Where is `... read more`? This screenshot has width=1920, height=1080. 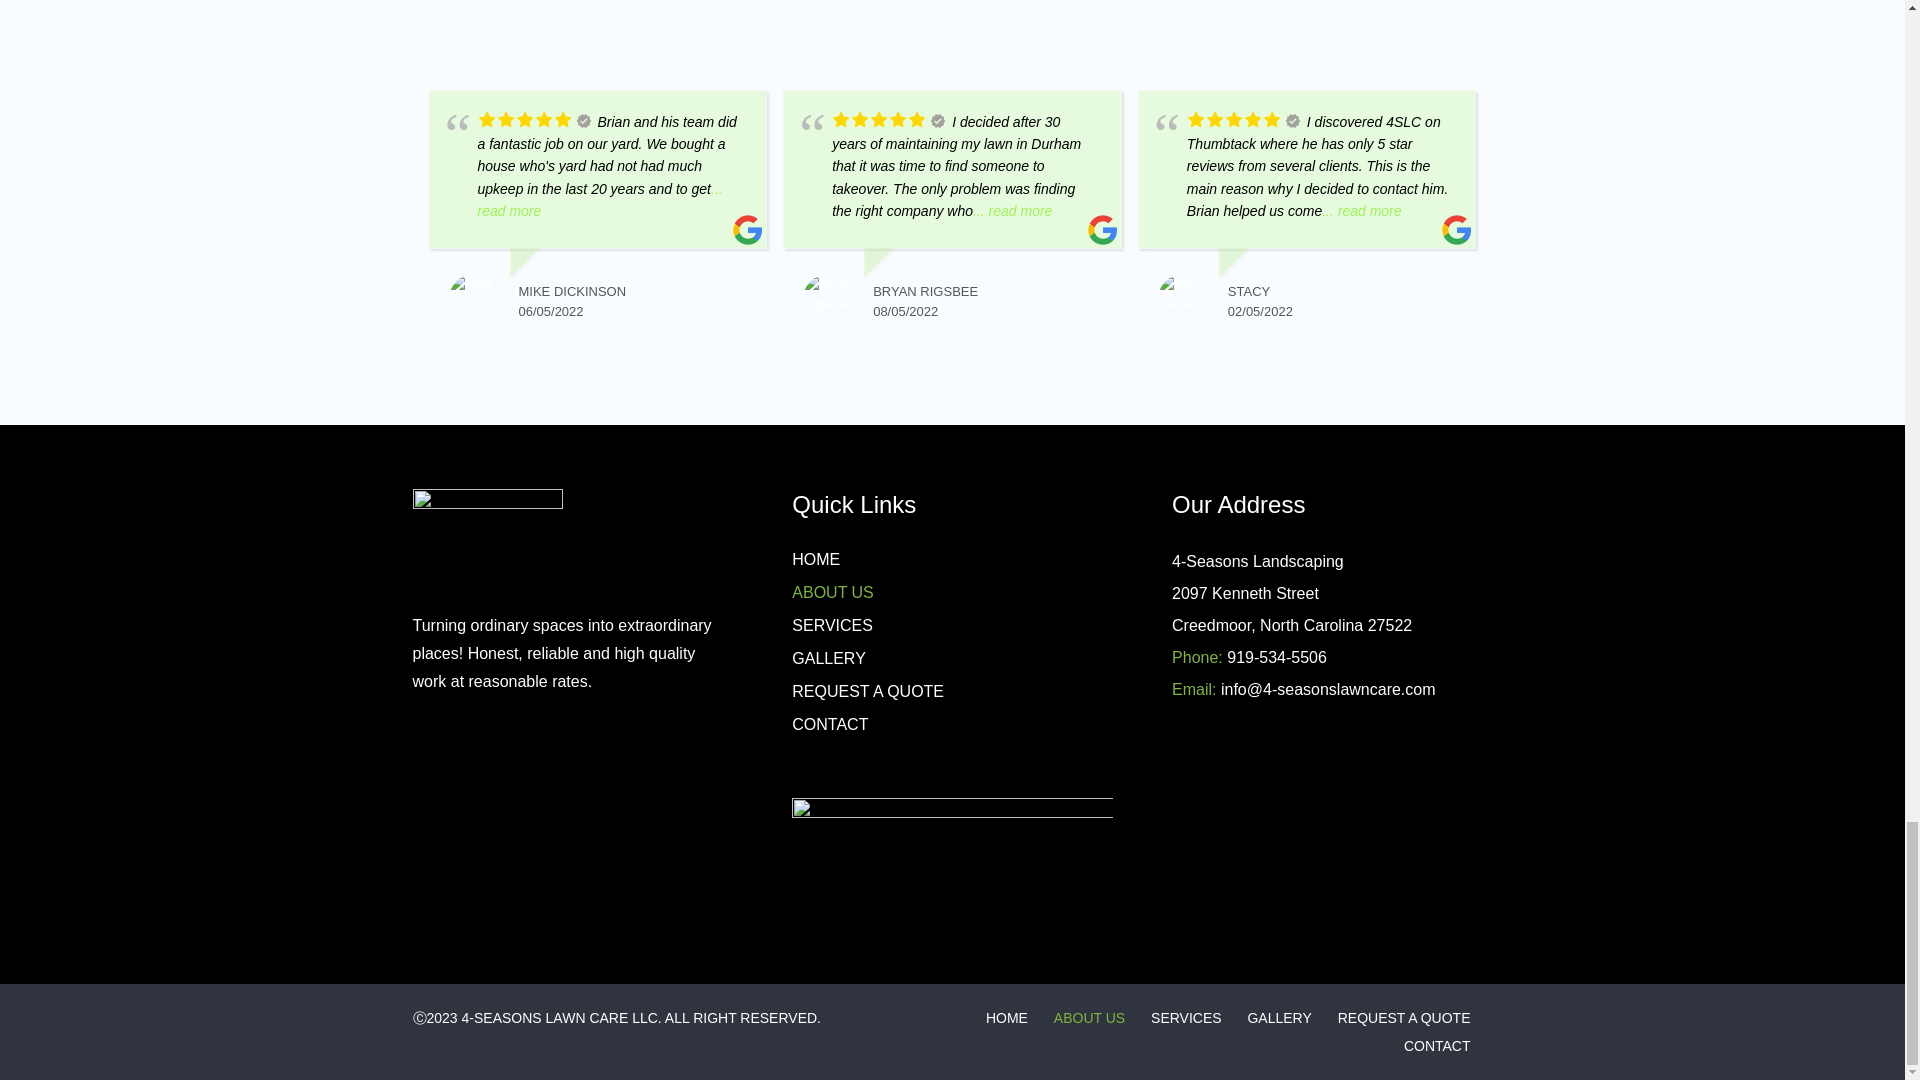
... read more is located at coordinates (1012, 211).